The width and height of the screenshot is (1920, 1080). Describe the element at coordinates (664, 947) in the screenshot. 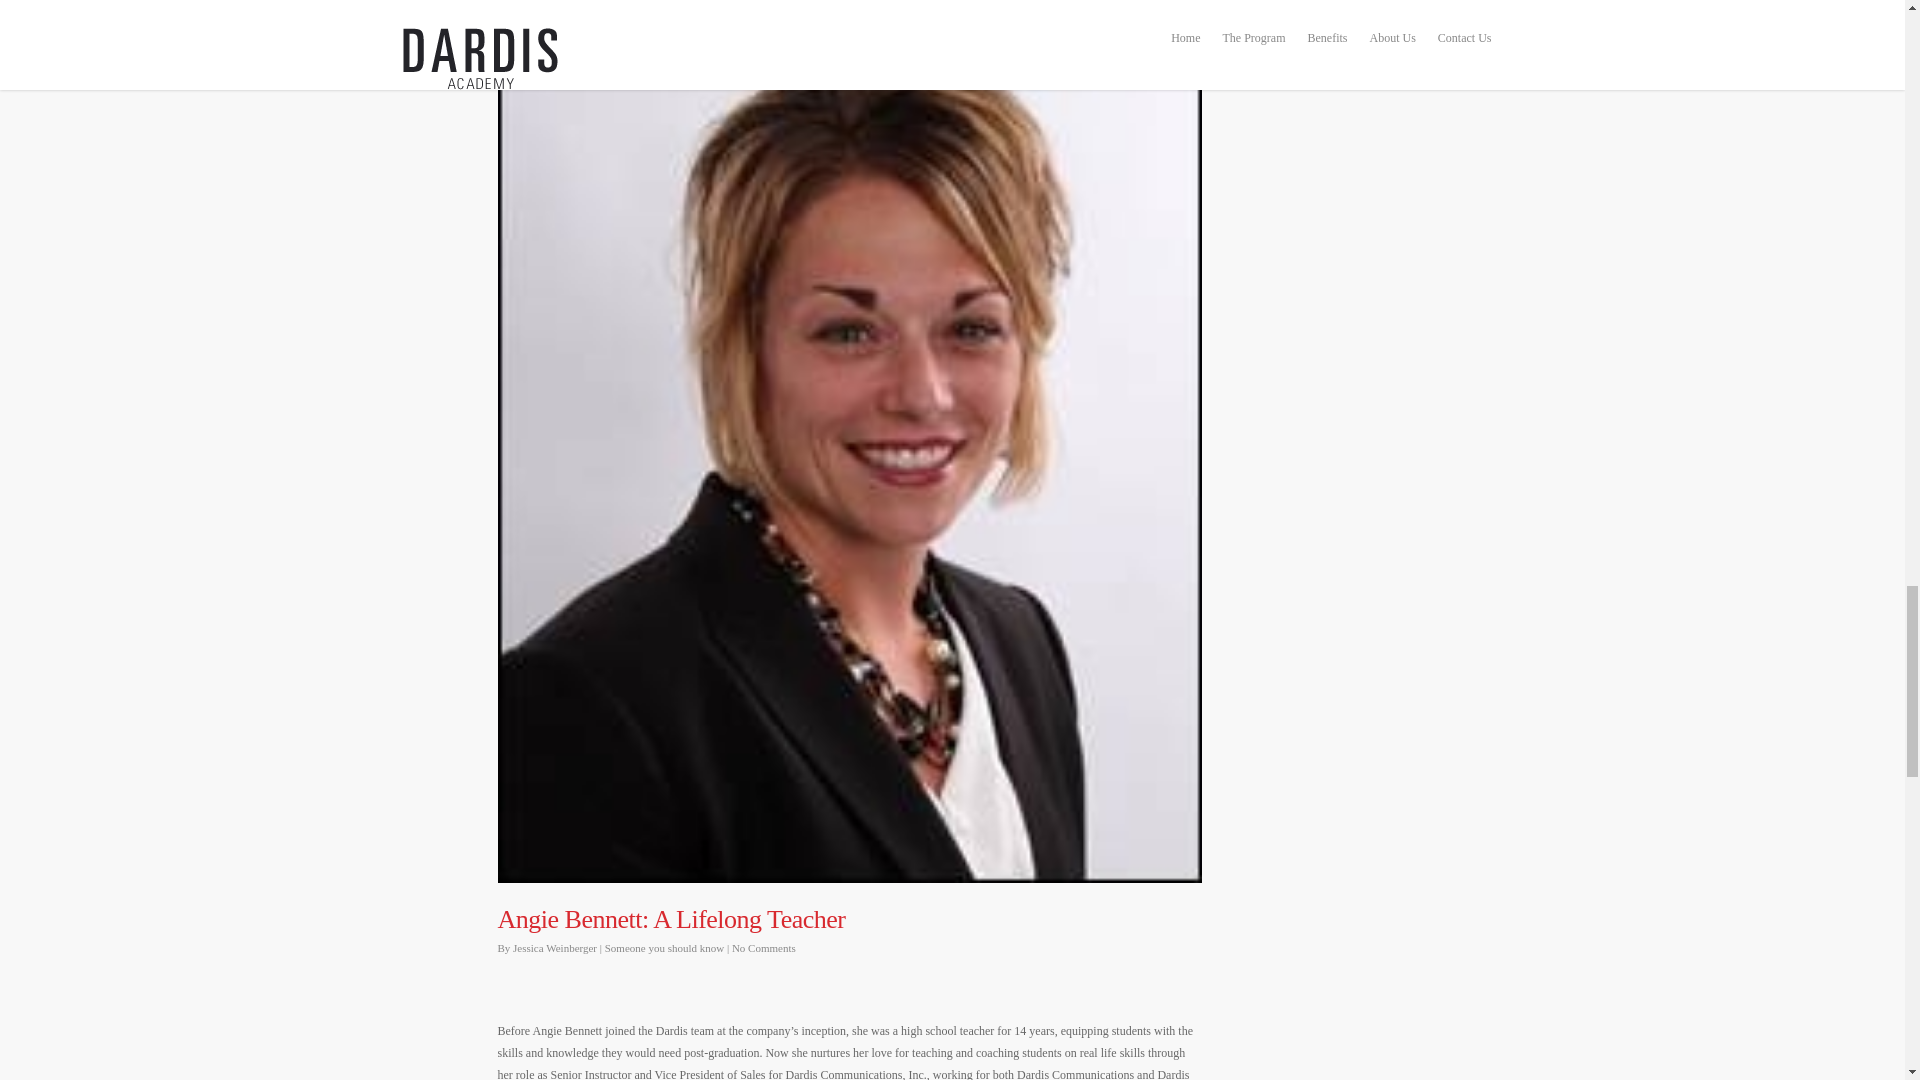

I see `Someone you should know` at that location.